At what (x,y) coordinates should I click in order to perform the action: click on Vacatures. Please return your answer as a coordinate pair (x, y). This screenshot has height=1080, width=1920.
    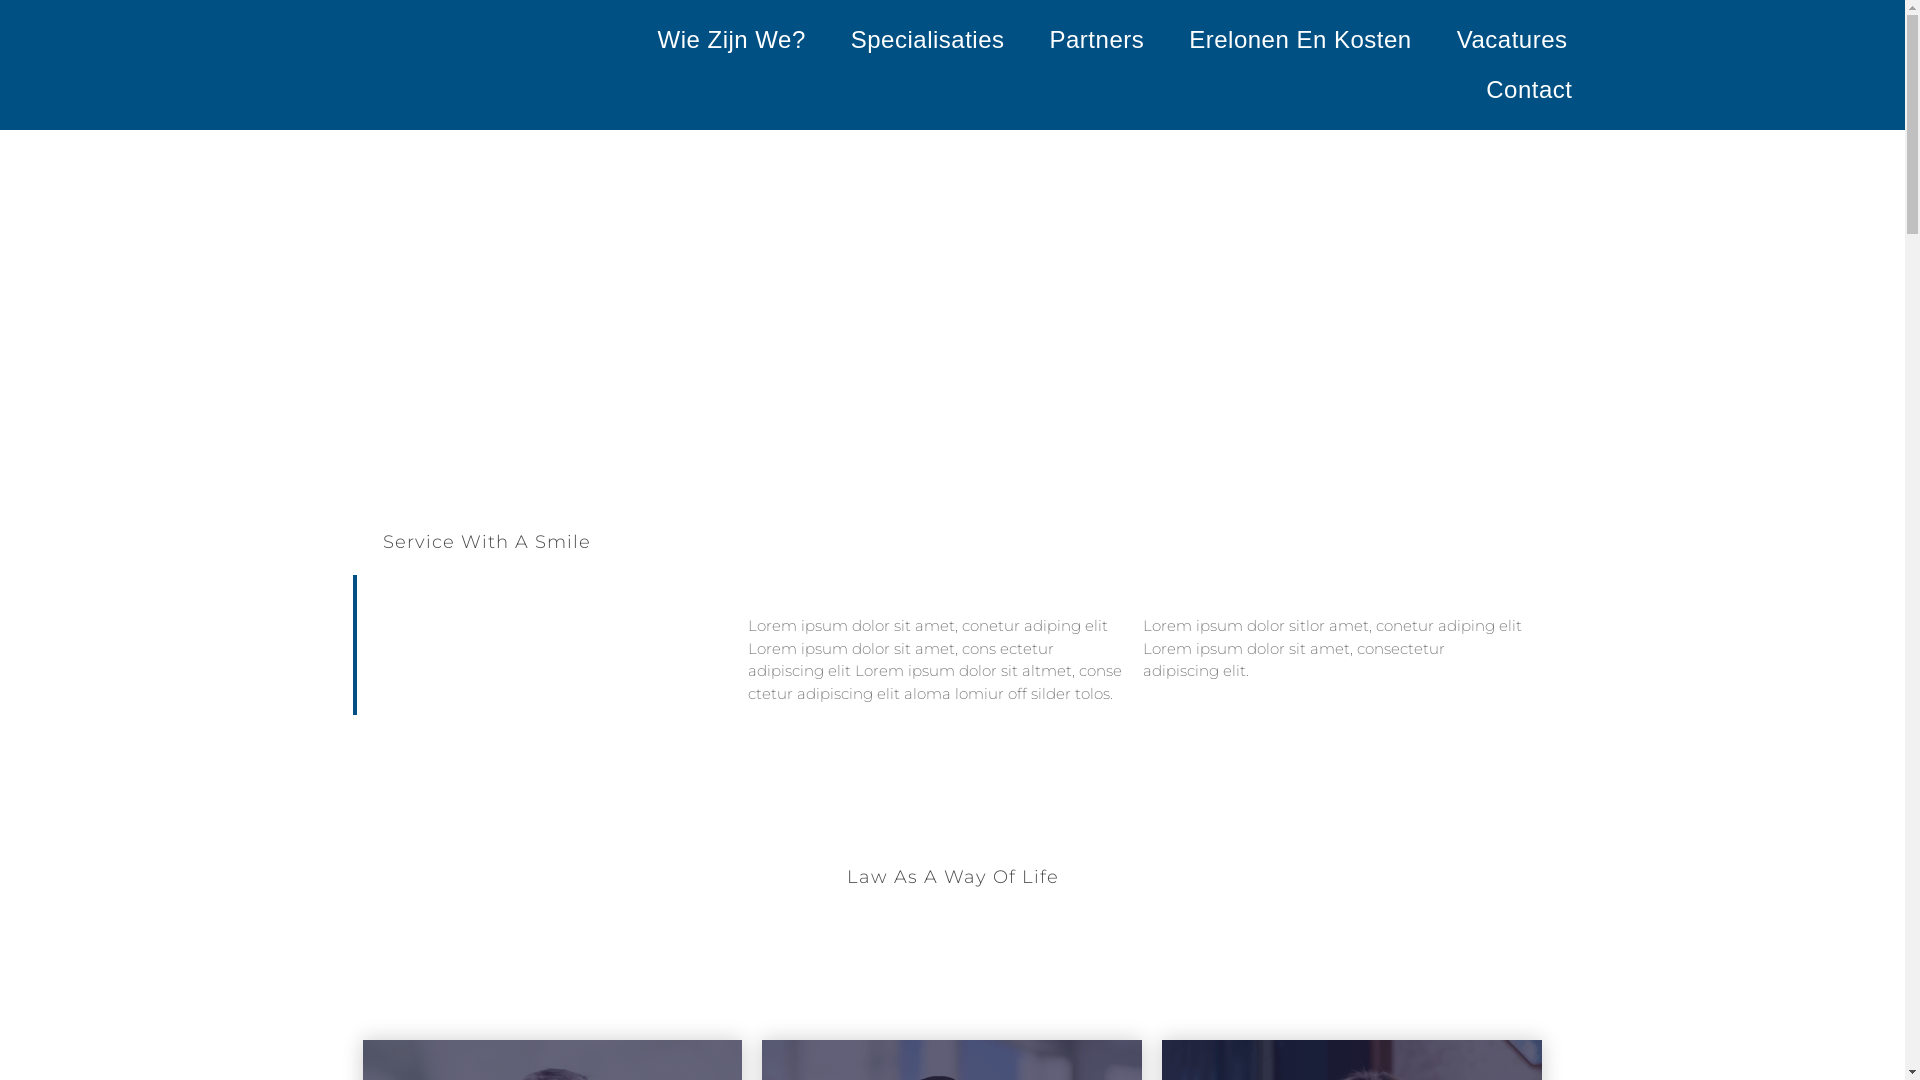
    Looking at the image, I should click on (1512, 40).